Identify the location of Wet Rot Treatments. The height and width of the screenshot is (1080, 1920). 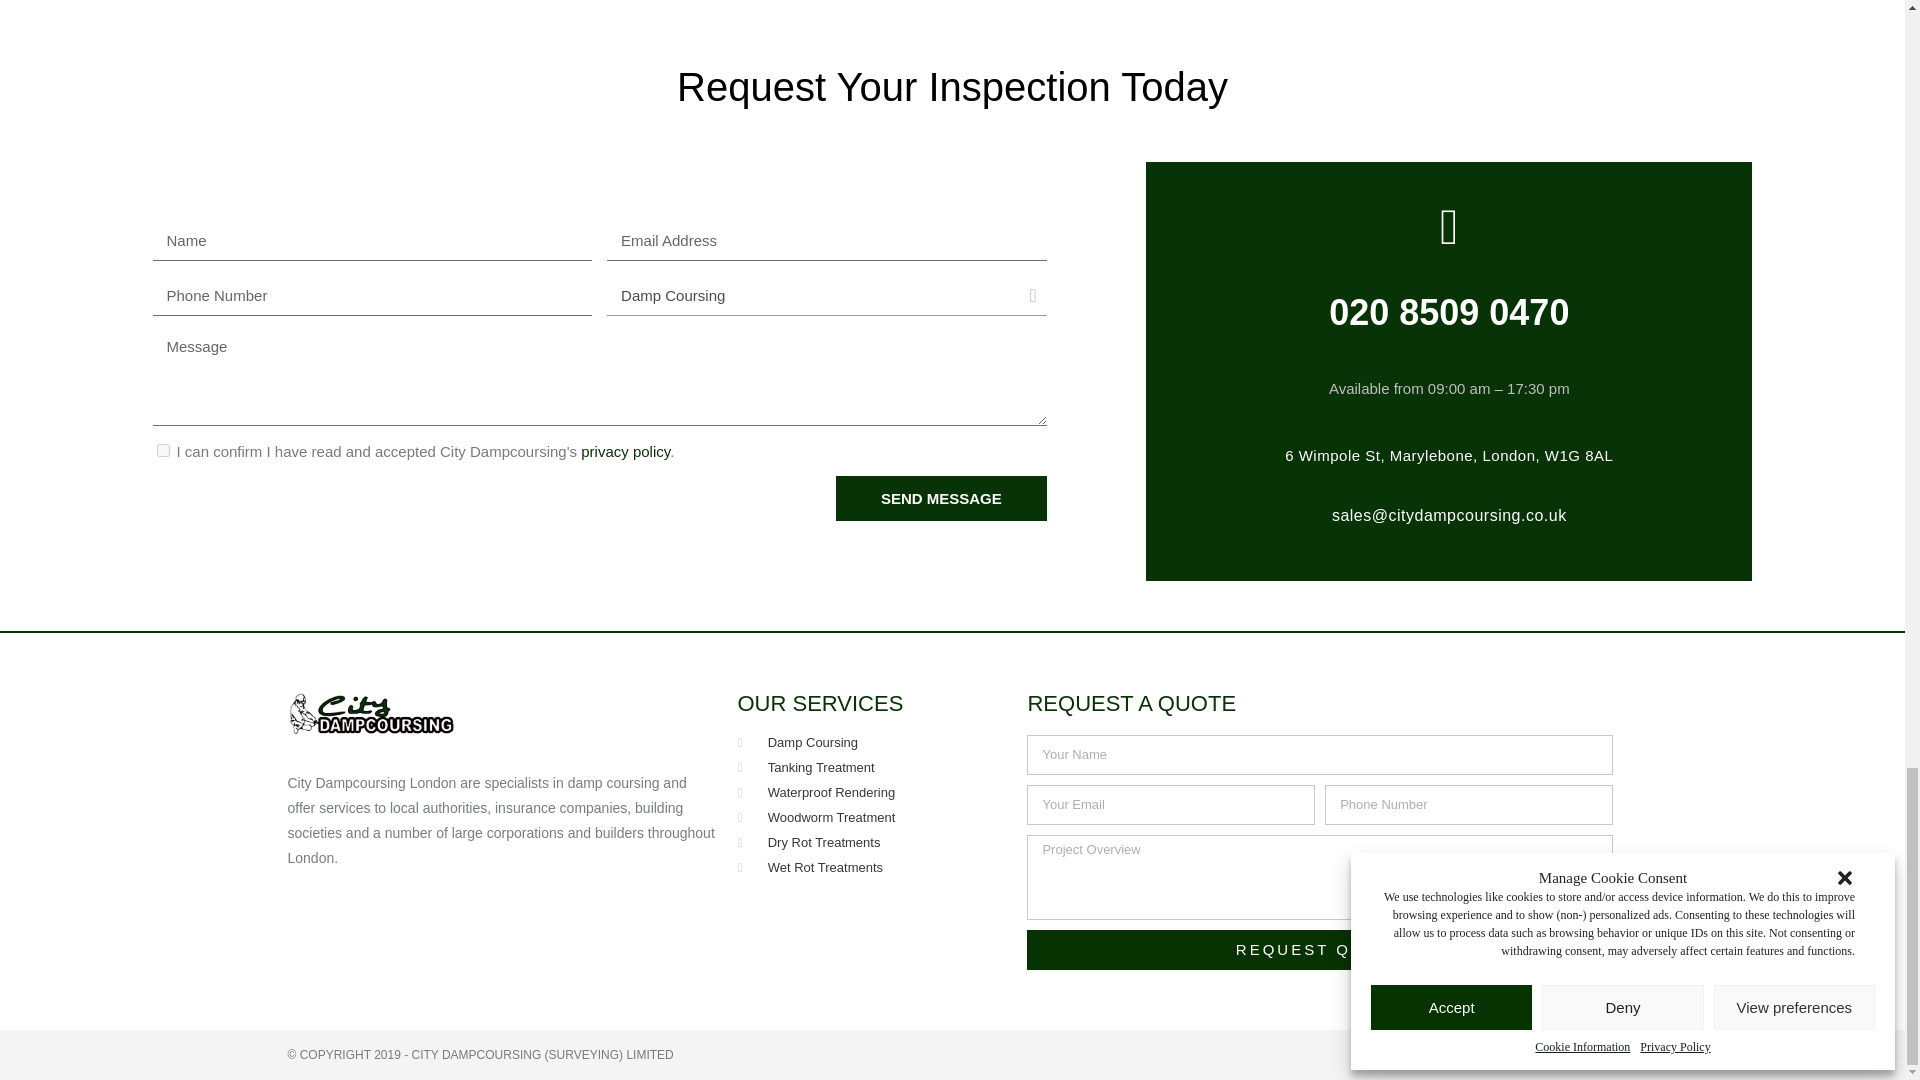
(862, 866).